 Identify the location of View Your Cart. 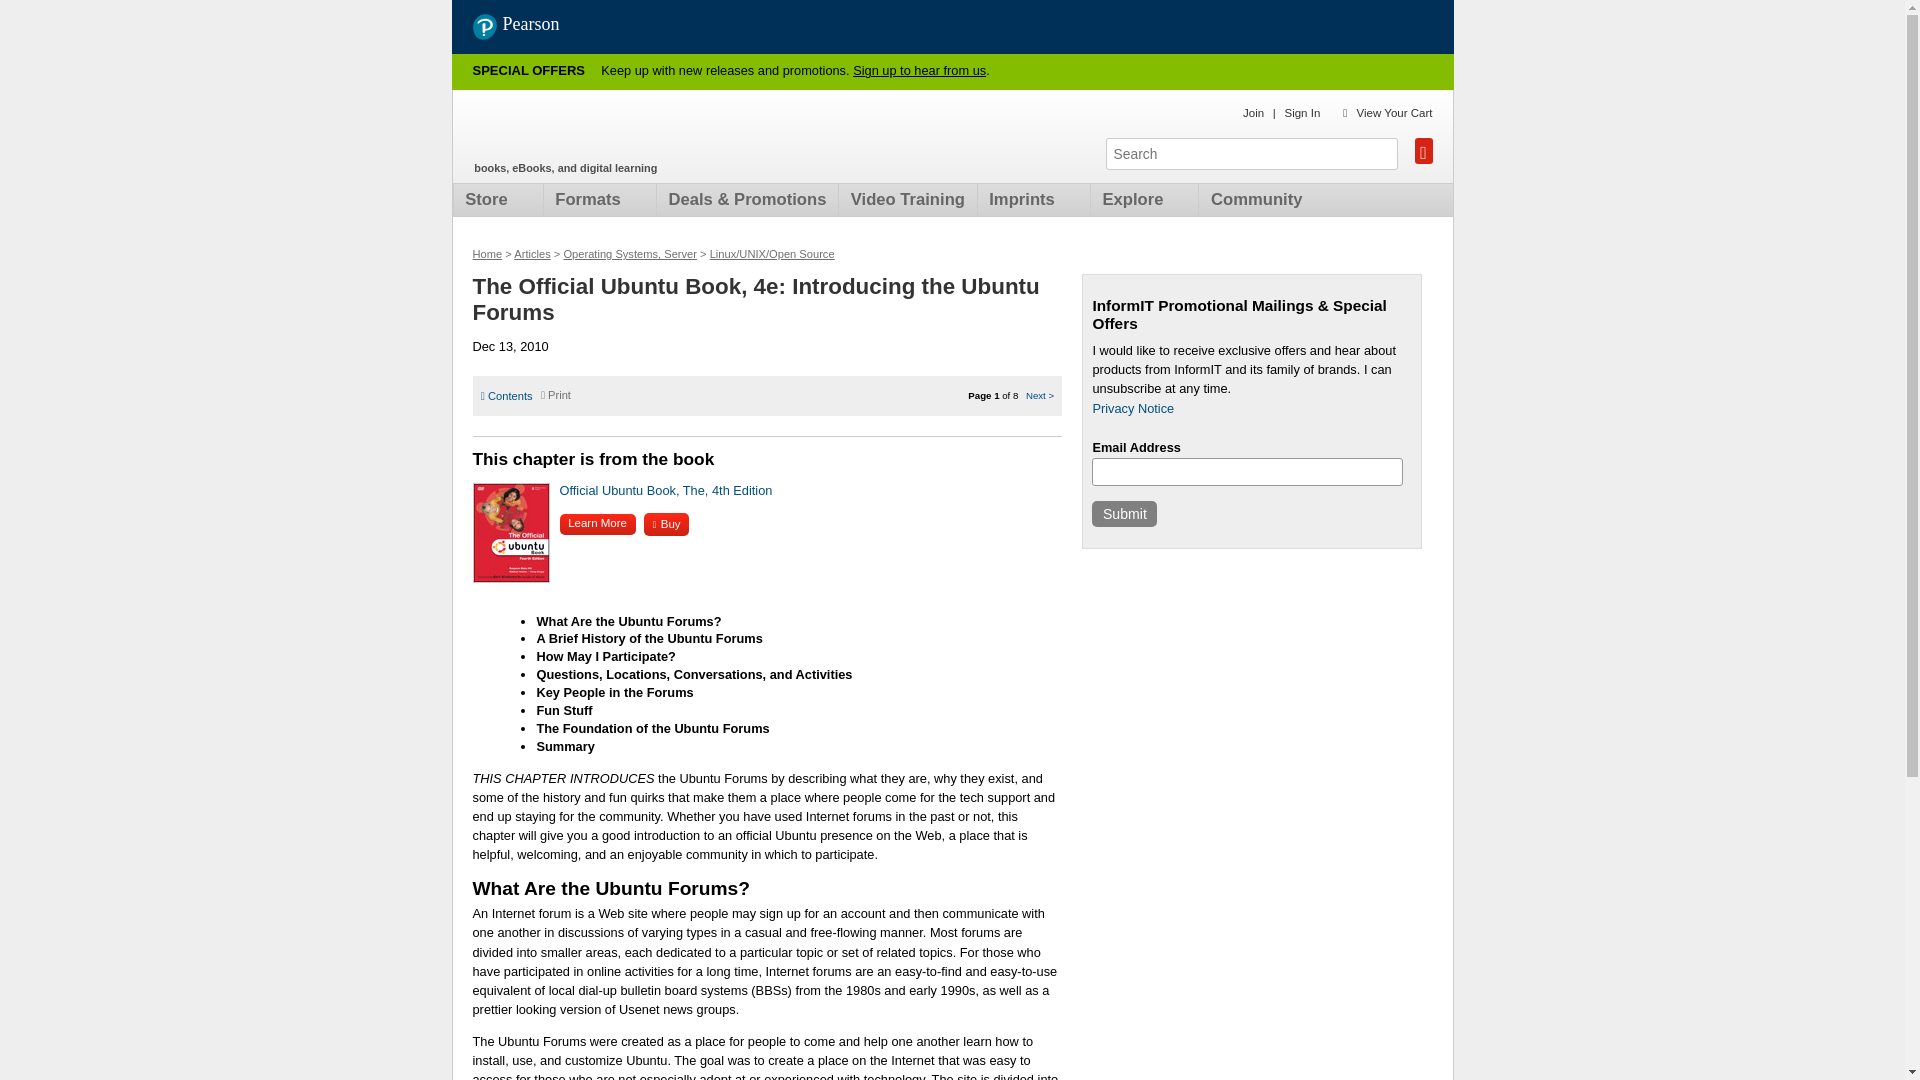
(1394, 112).